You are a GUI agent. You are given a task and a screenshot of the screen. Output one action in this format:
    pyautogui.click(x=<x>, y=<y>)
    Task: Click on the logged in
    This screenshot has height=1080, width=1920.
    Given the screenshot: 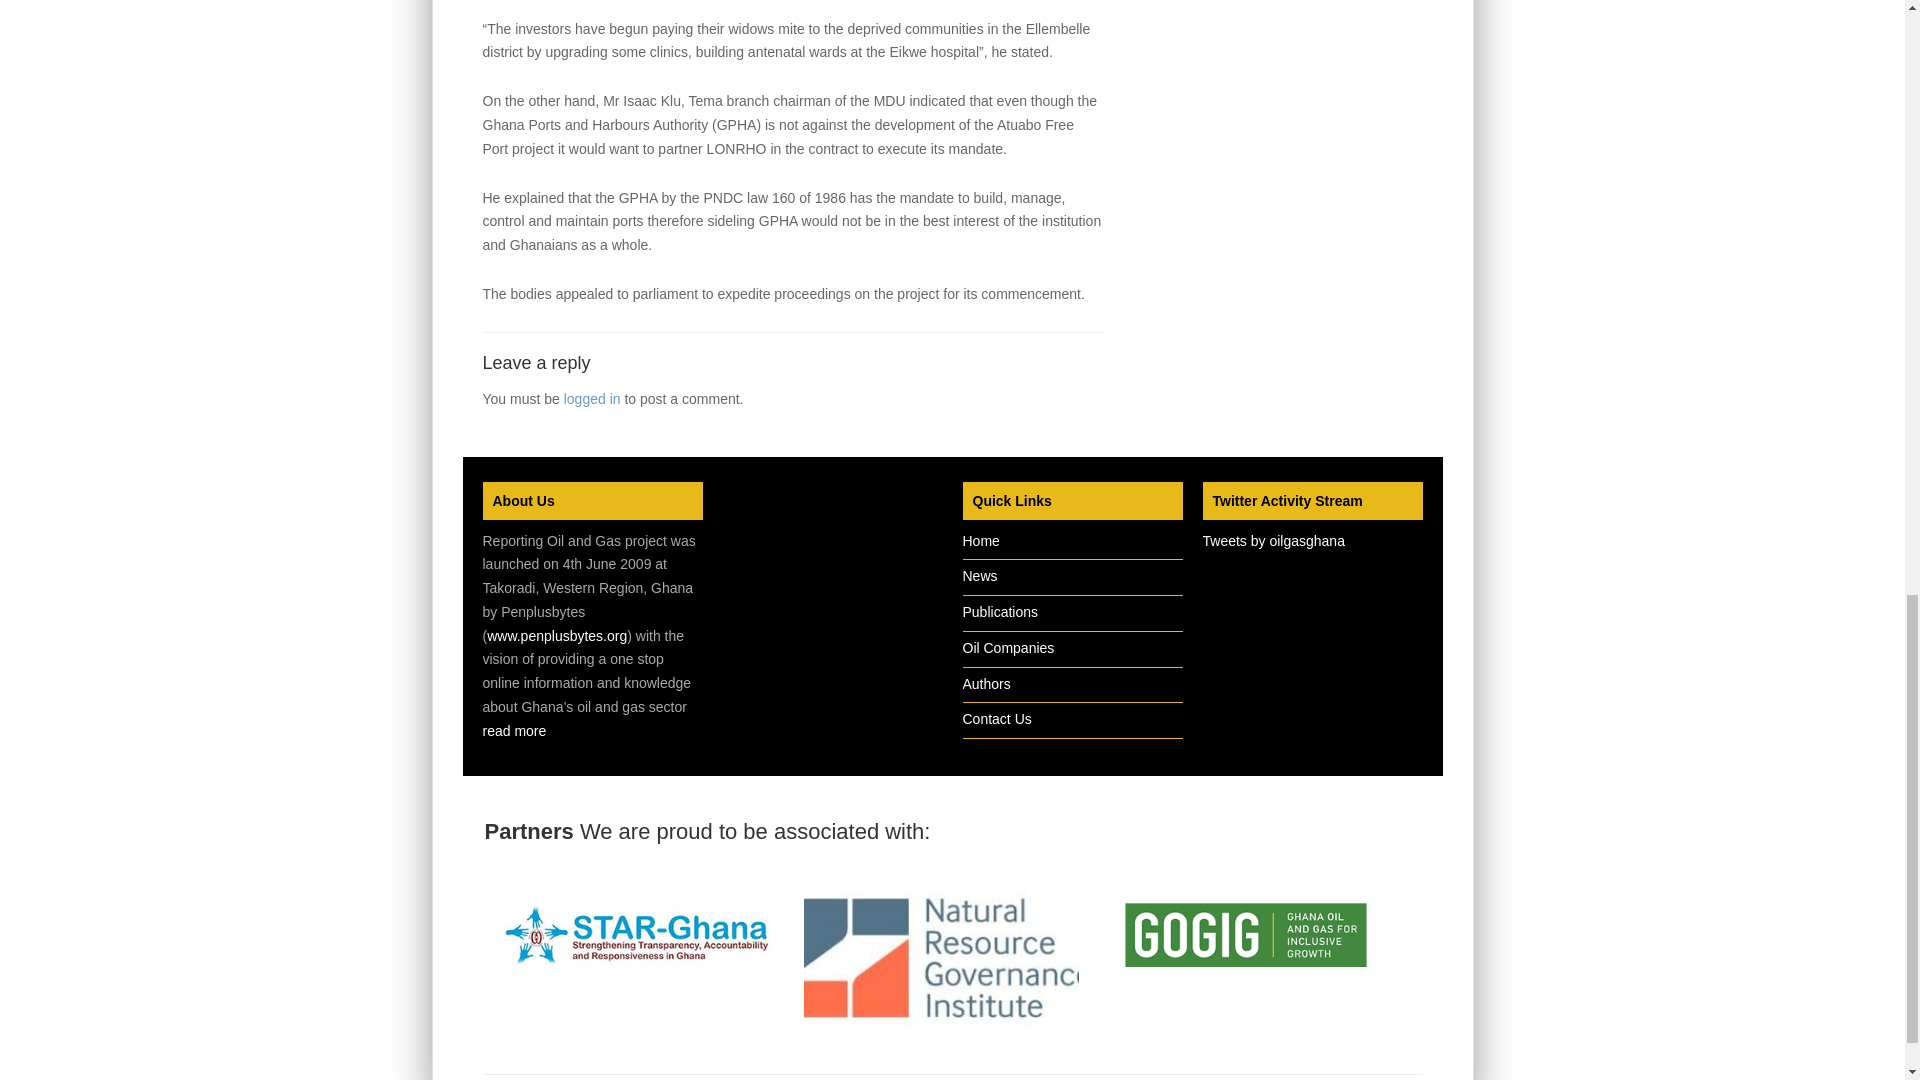 What is the action you would take?
    pyautogui.click(x=592, y=398)
    